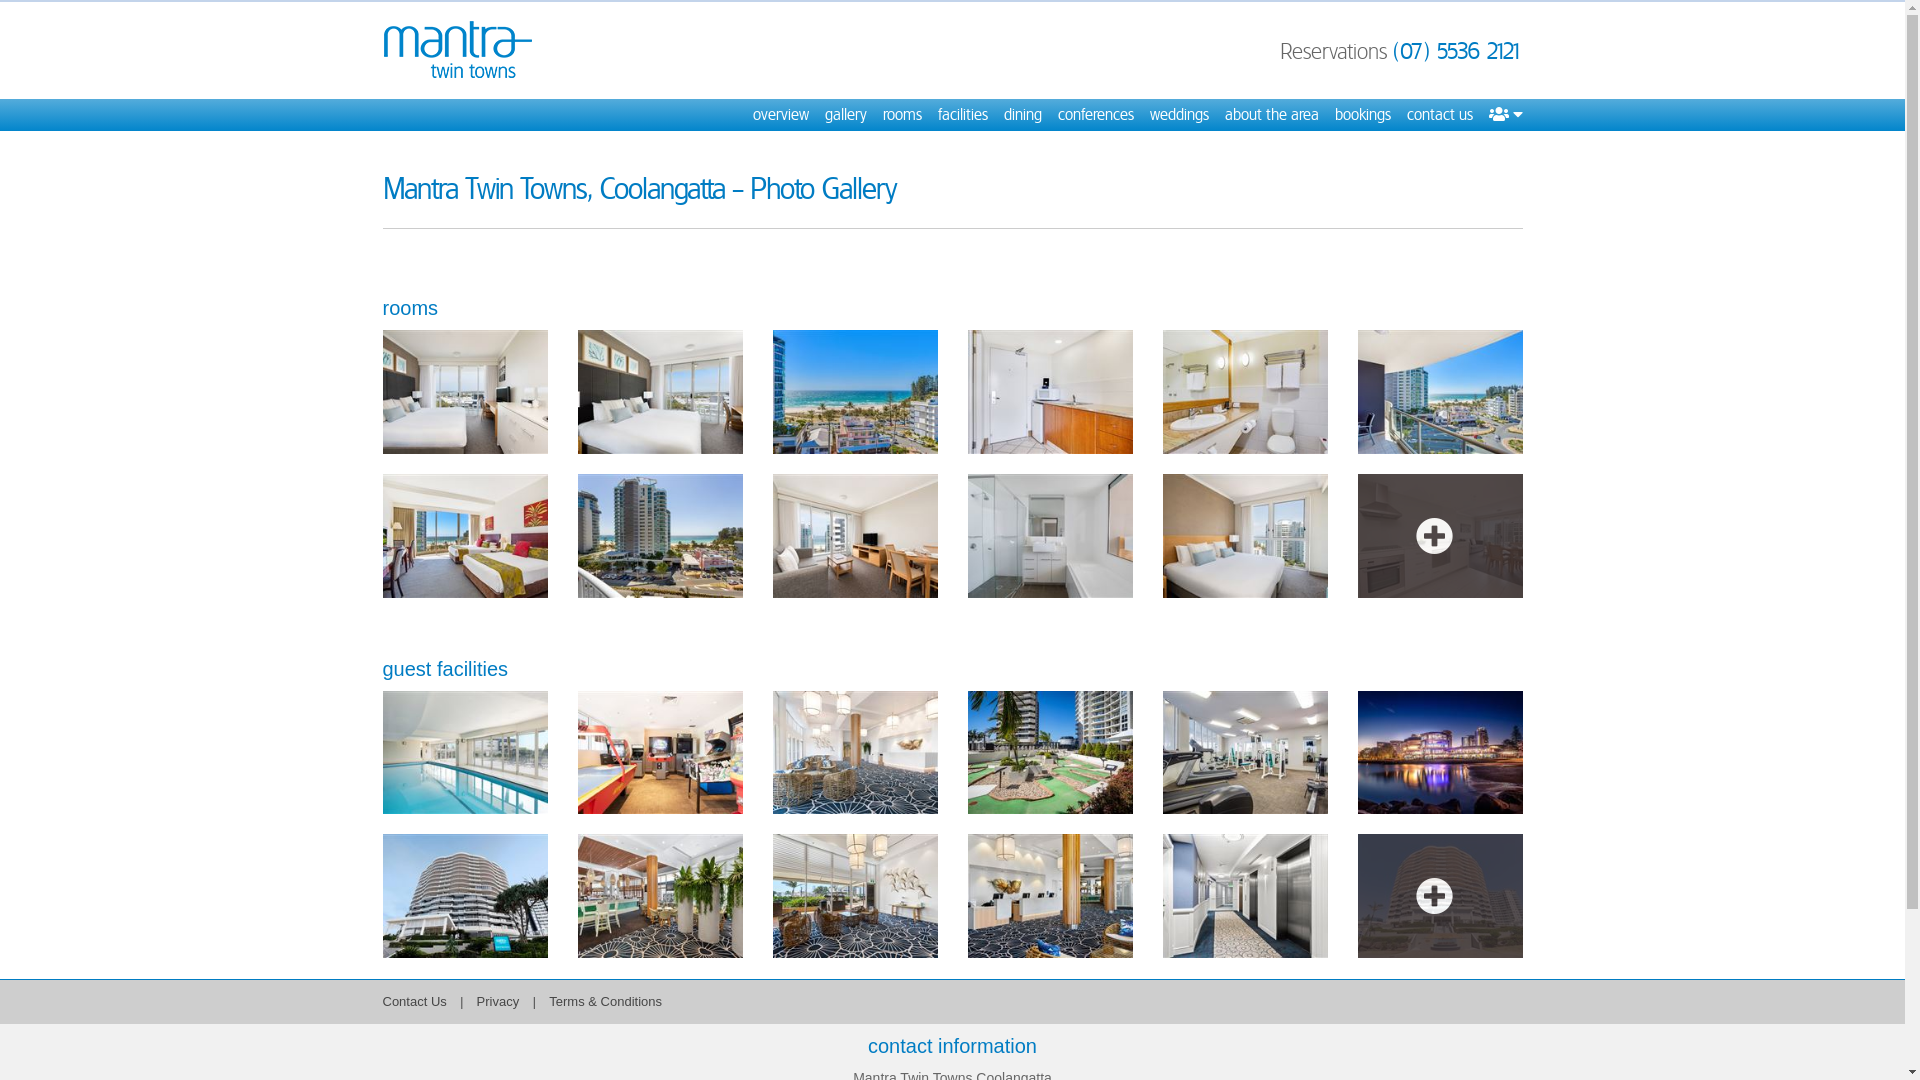  What do you see at coordinates (1244, 392) in the screenshot?
I see `Hotel Room - Mantra Twin Towns` at bounding box center [1244, 392].